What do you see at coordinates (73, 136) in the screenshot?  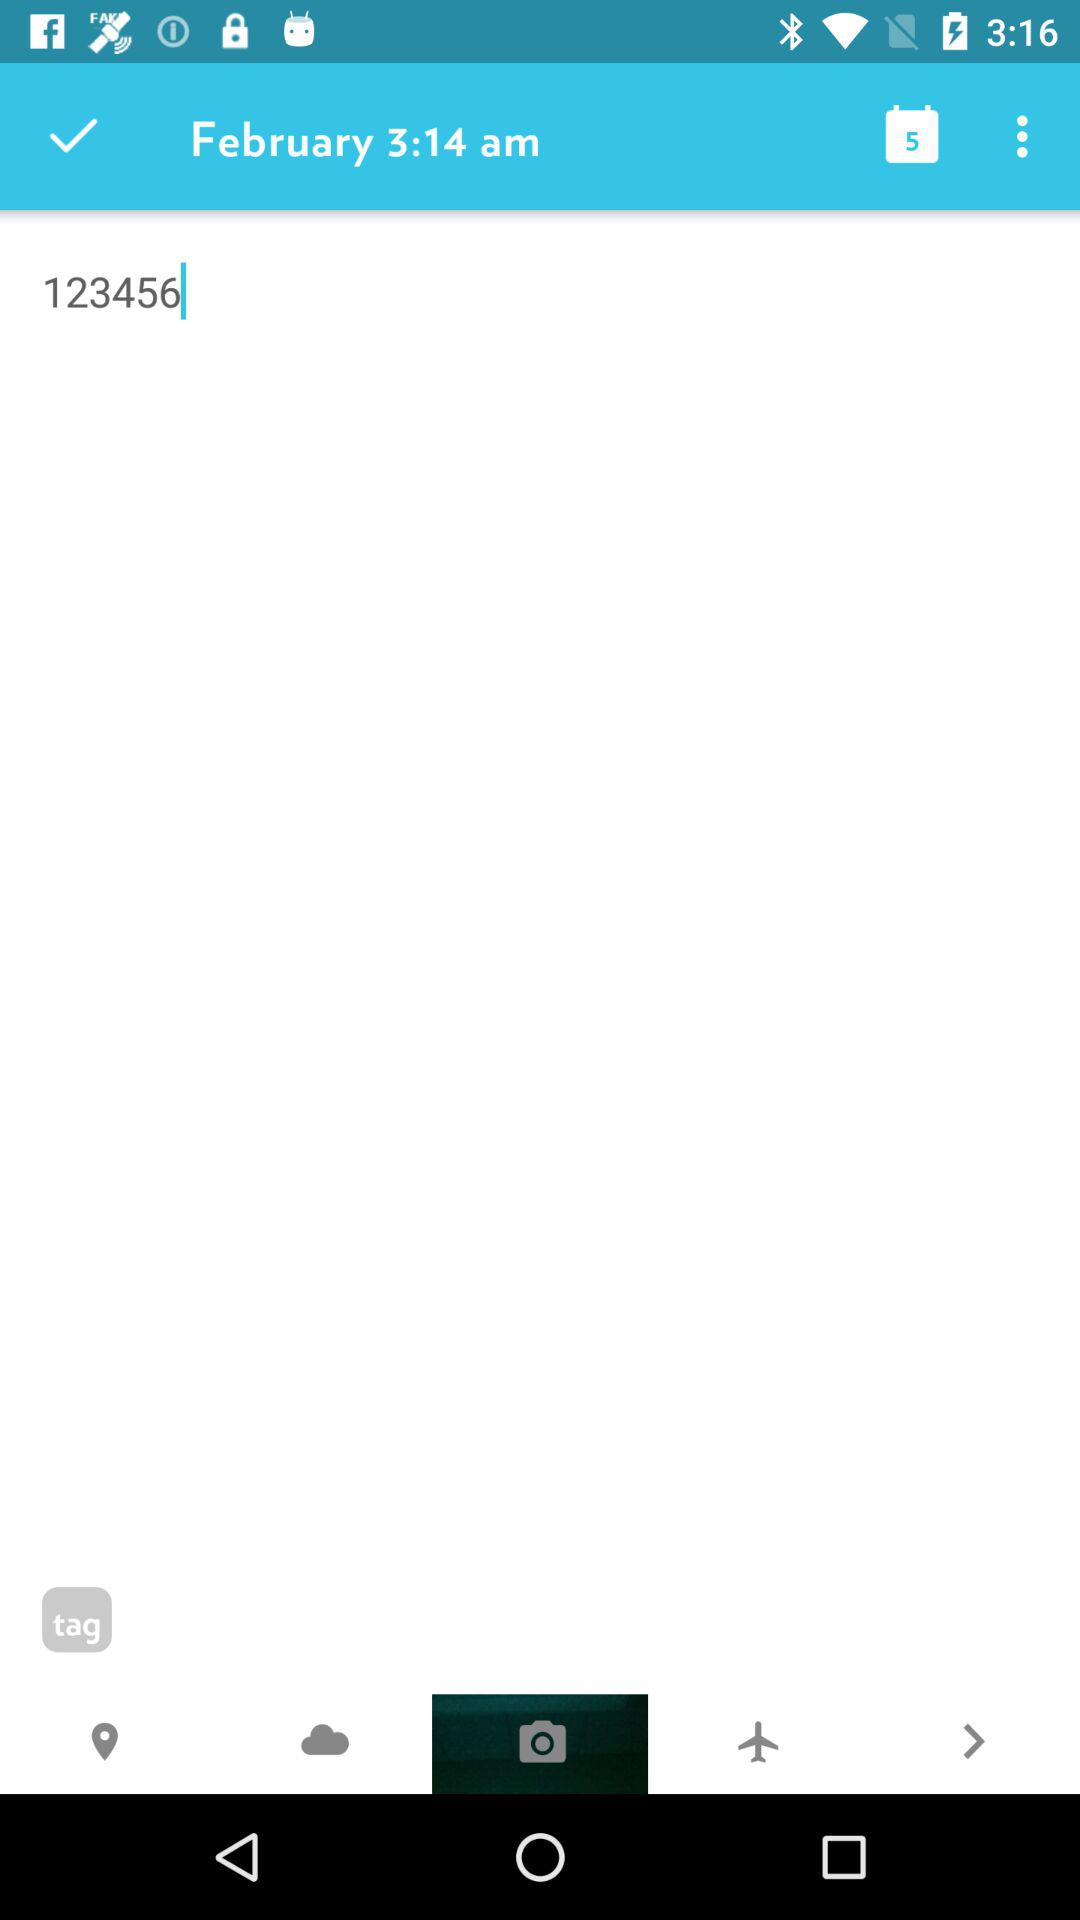 I see `open item next to the february 3 14 icon` at bounding box center [73, 136].